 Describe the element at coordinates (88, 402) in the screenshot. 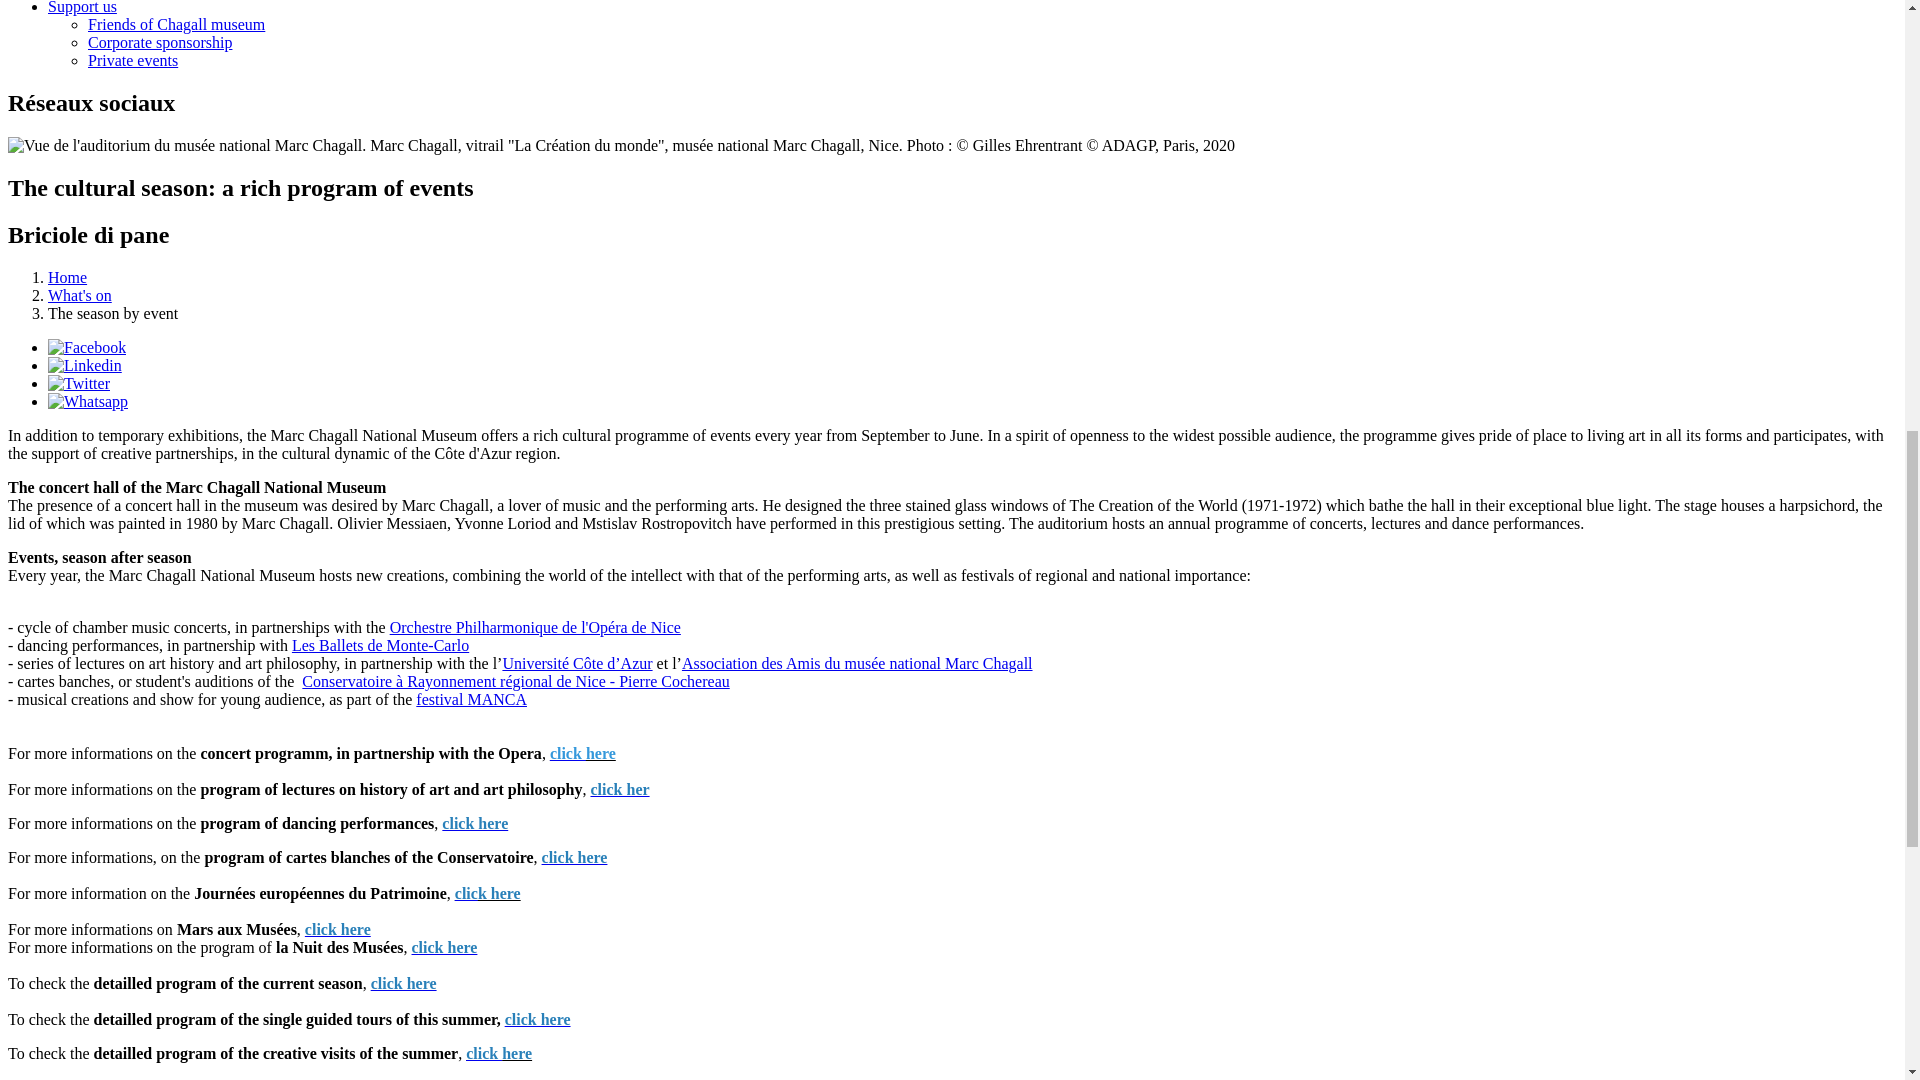

I see `Whatsapp` at that location.